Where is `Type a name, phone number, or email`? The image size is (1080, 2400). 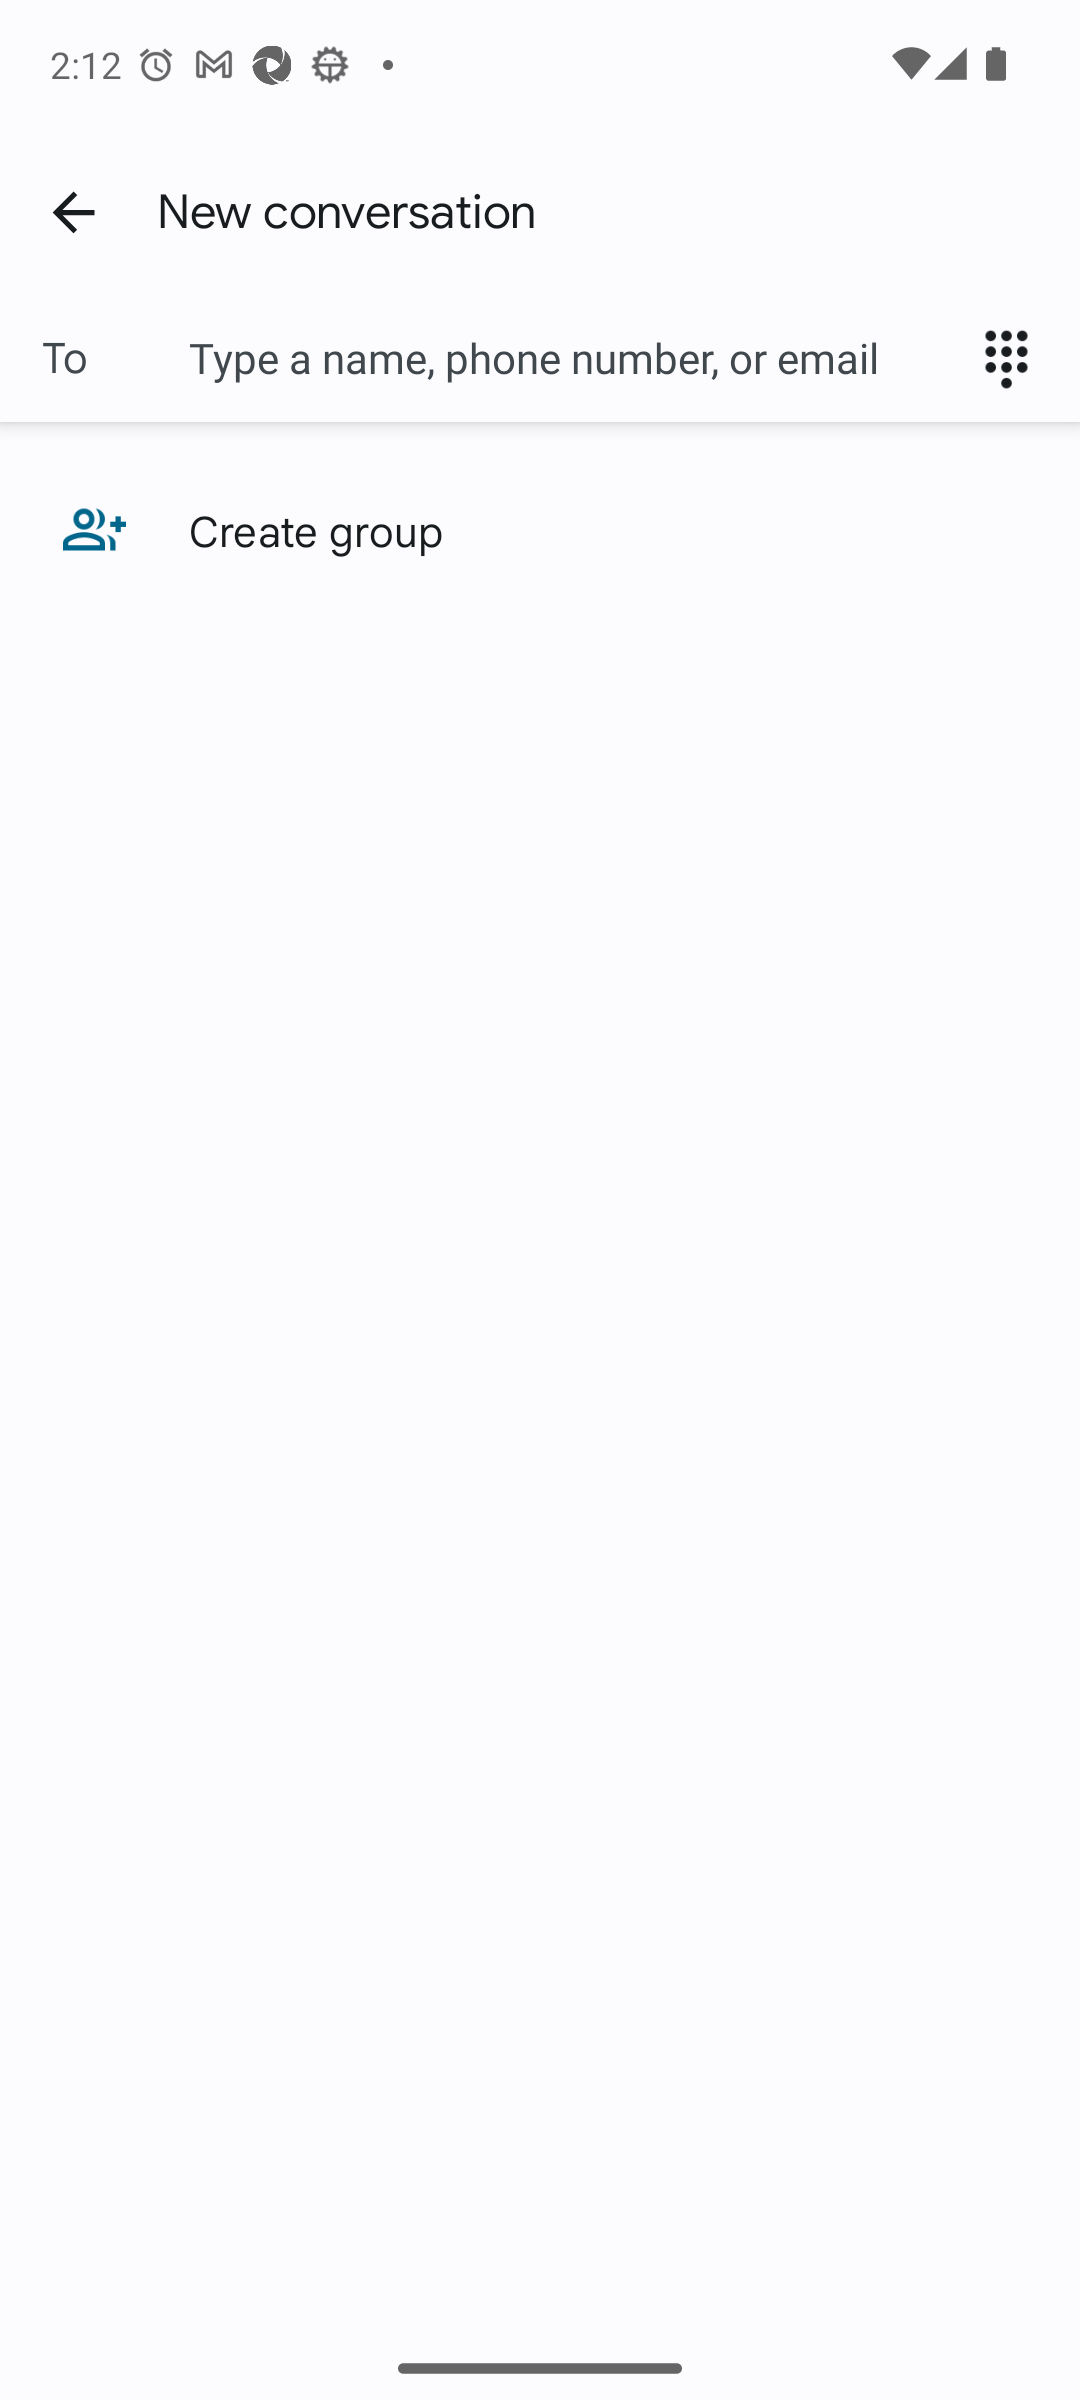
Type a name, phone number, or email is located at coordinates (571, 358).